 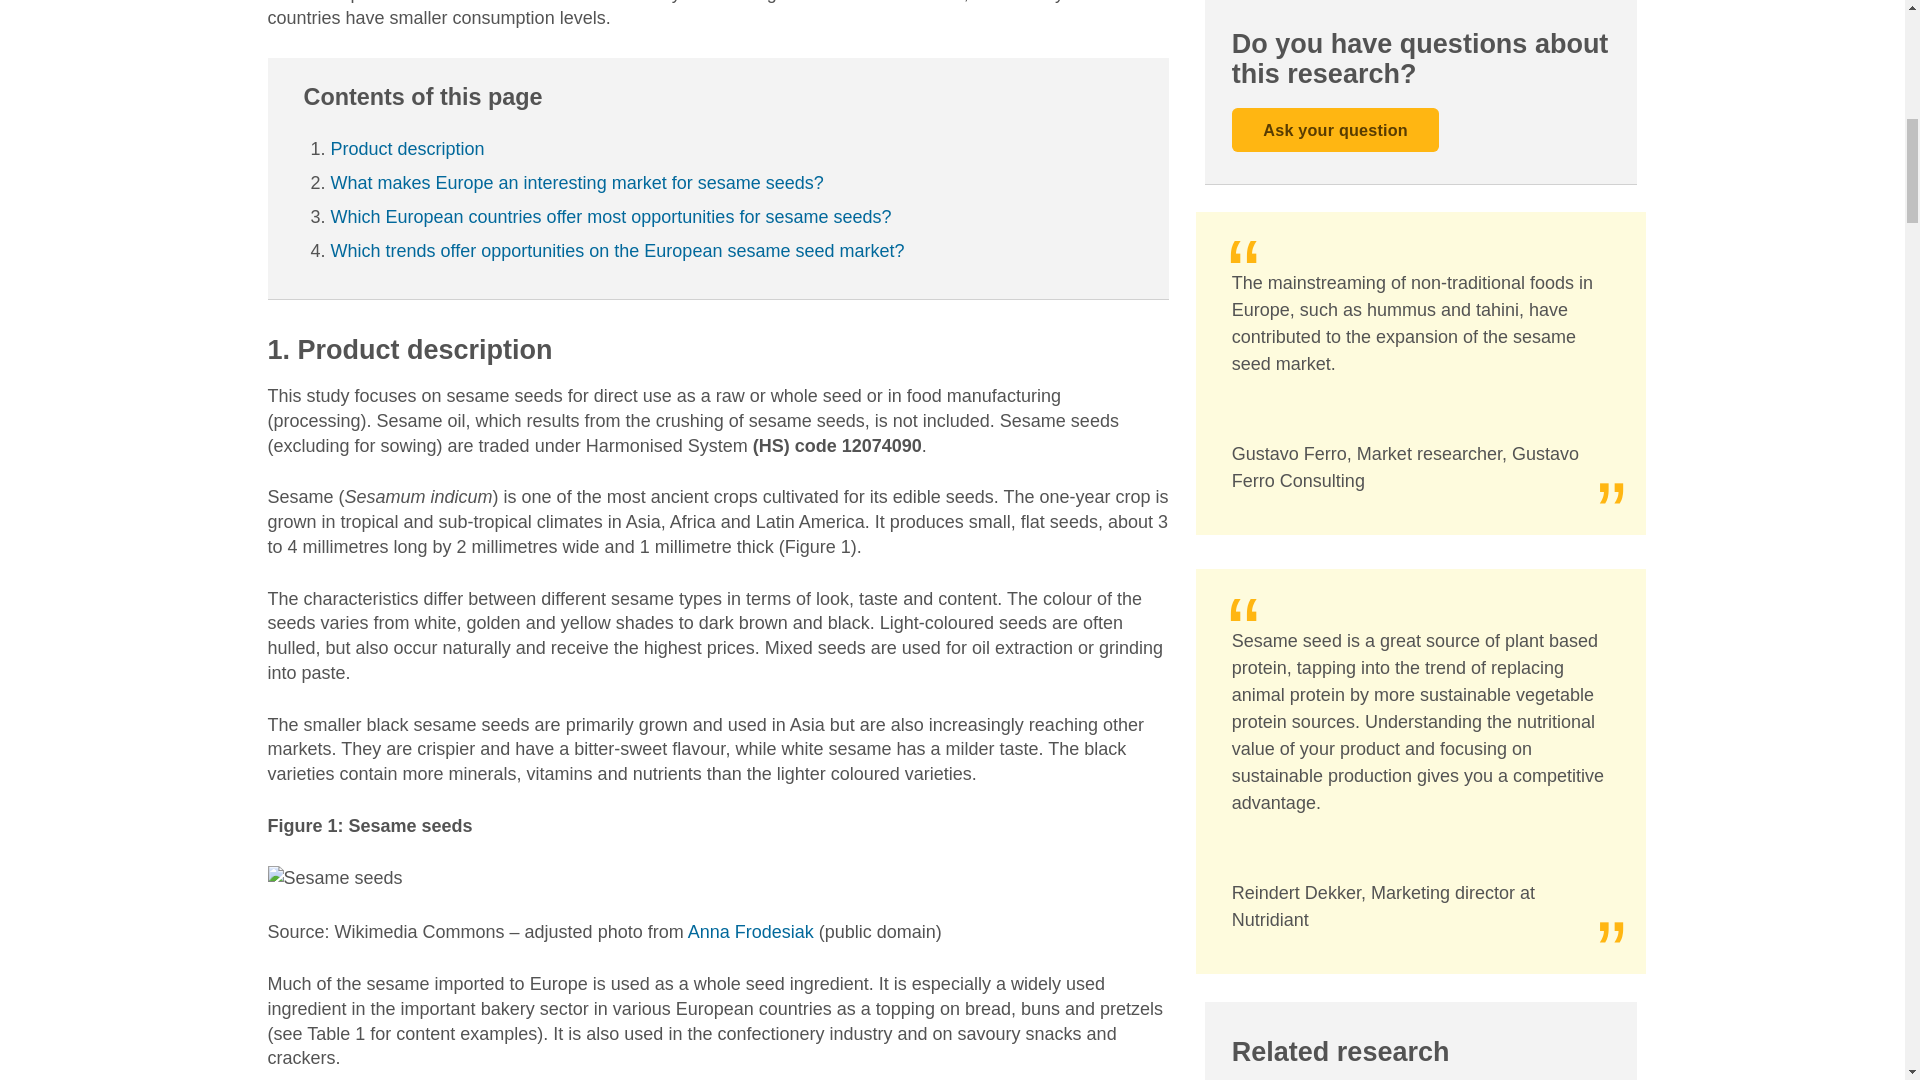 What do you see at coordinates (750, 932) in the screenshot?
I see `Anna Frodesiak` at bounding box center [750, 932].